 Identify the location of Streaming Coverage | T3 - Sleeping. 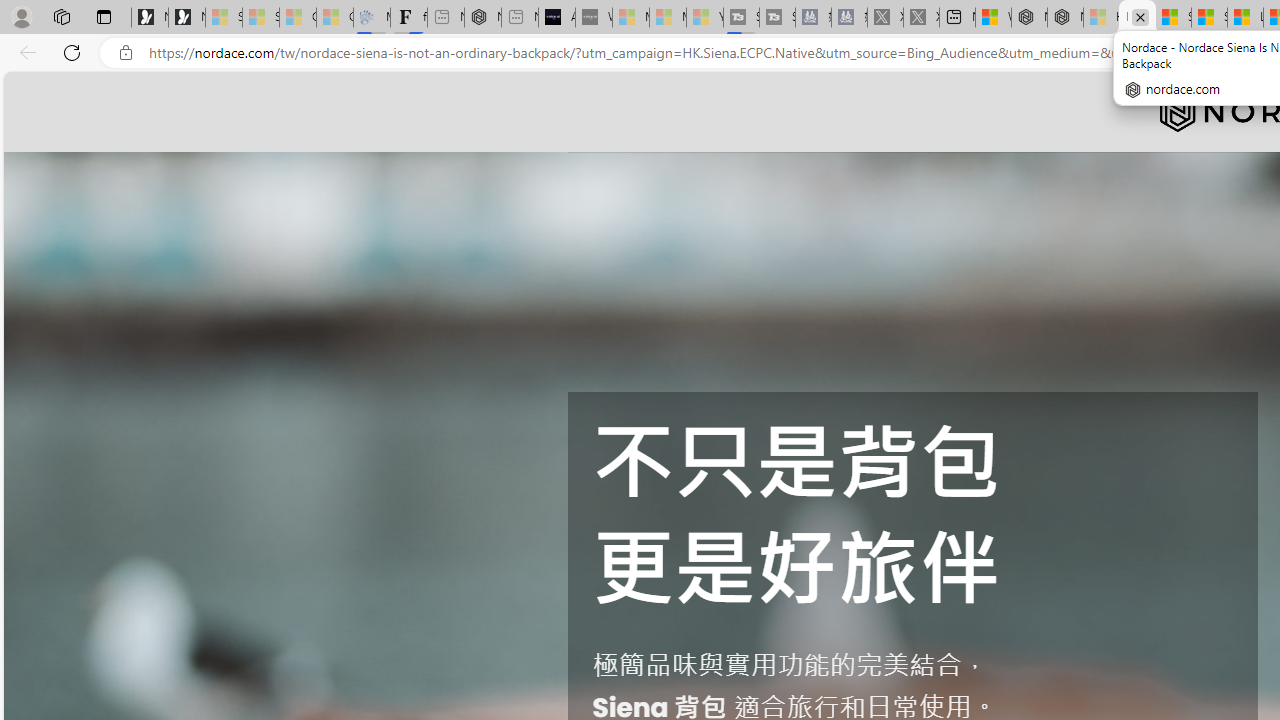
(742, 18).